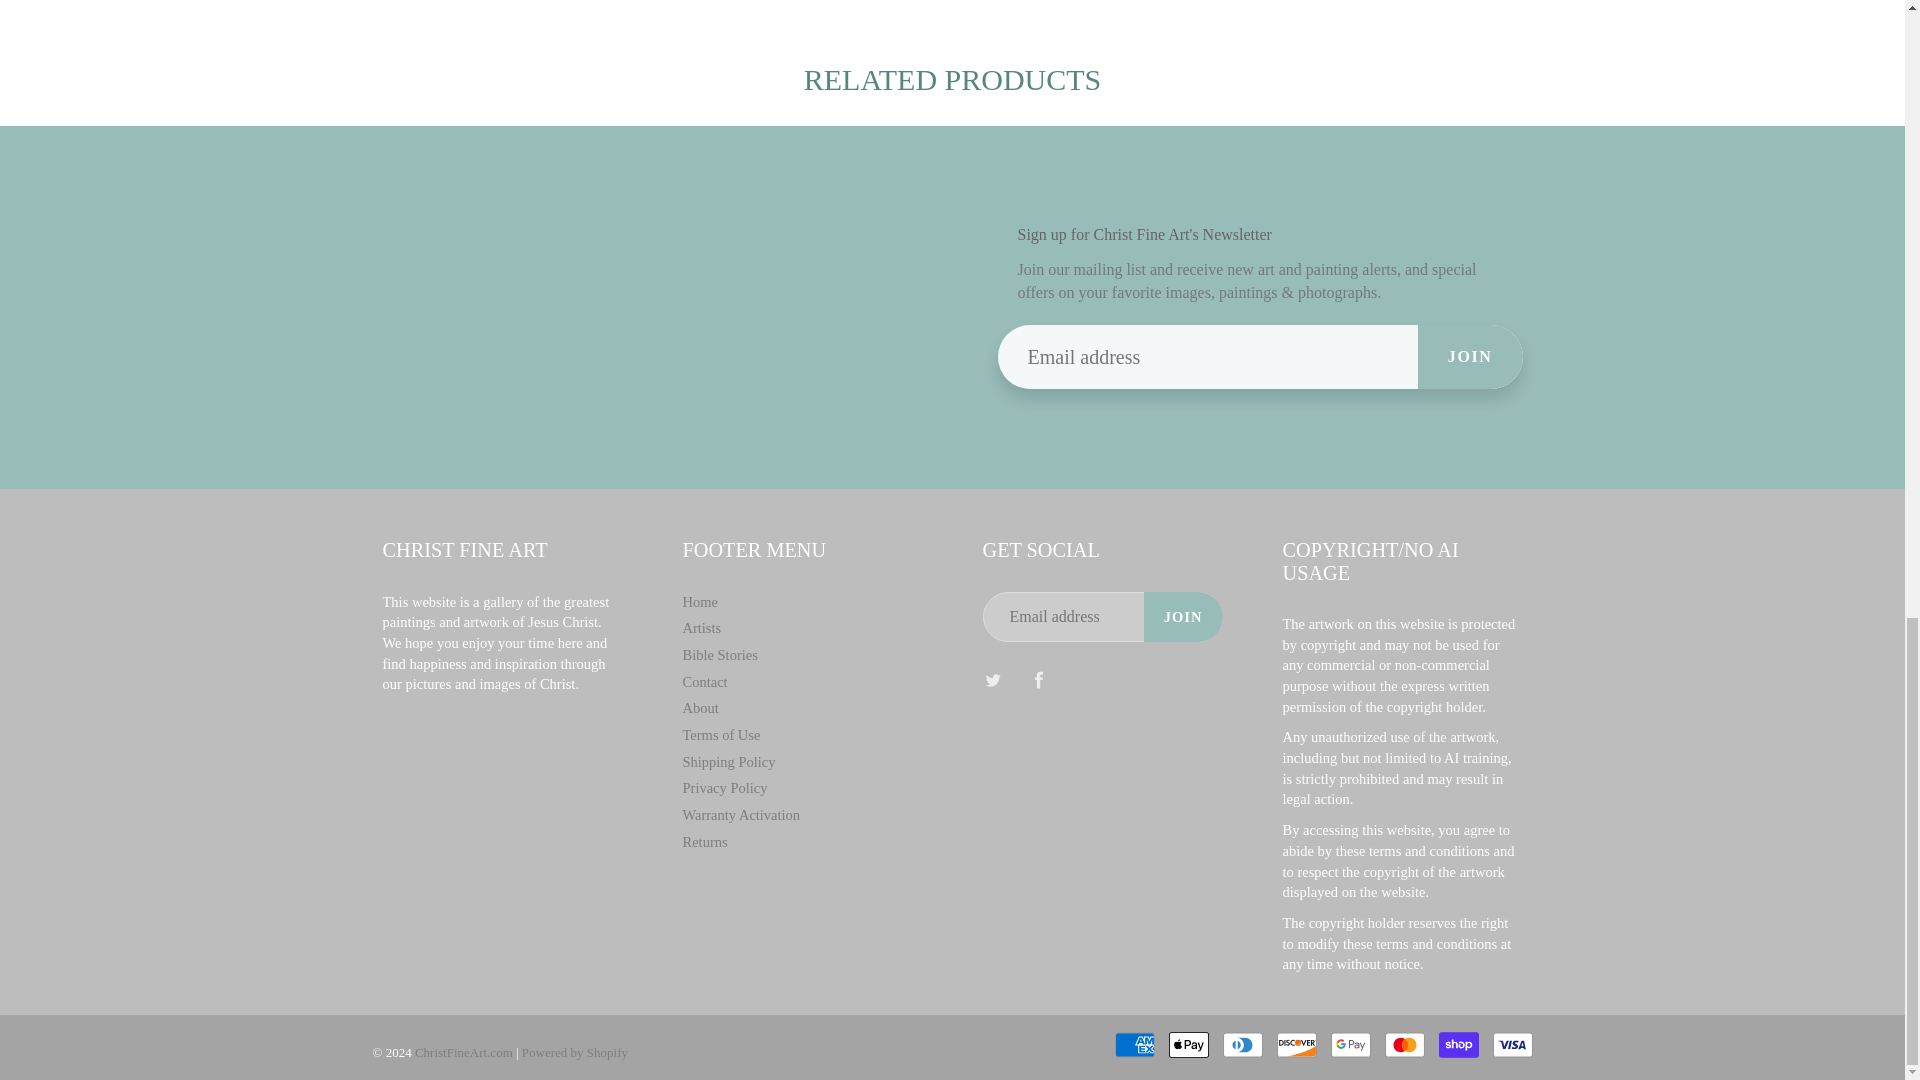 The height and width of the screenshot is (1080, 1920). Describe the element at coordinates (1187, 1044) in the screenshot. I see `Apple Pay` at that location.